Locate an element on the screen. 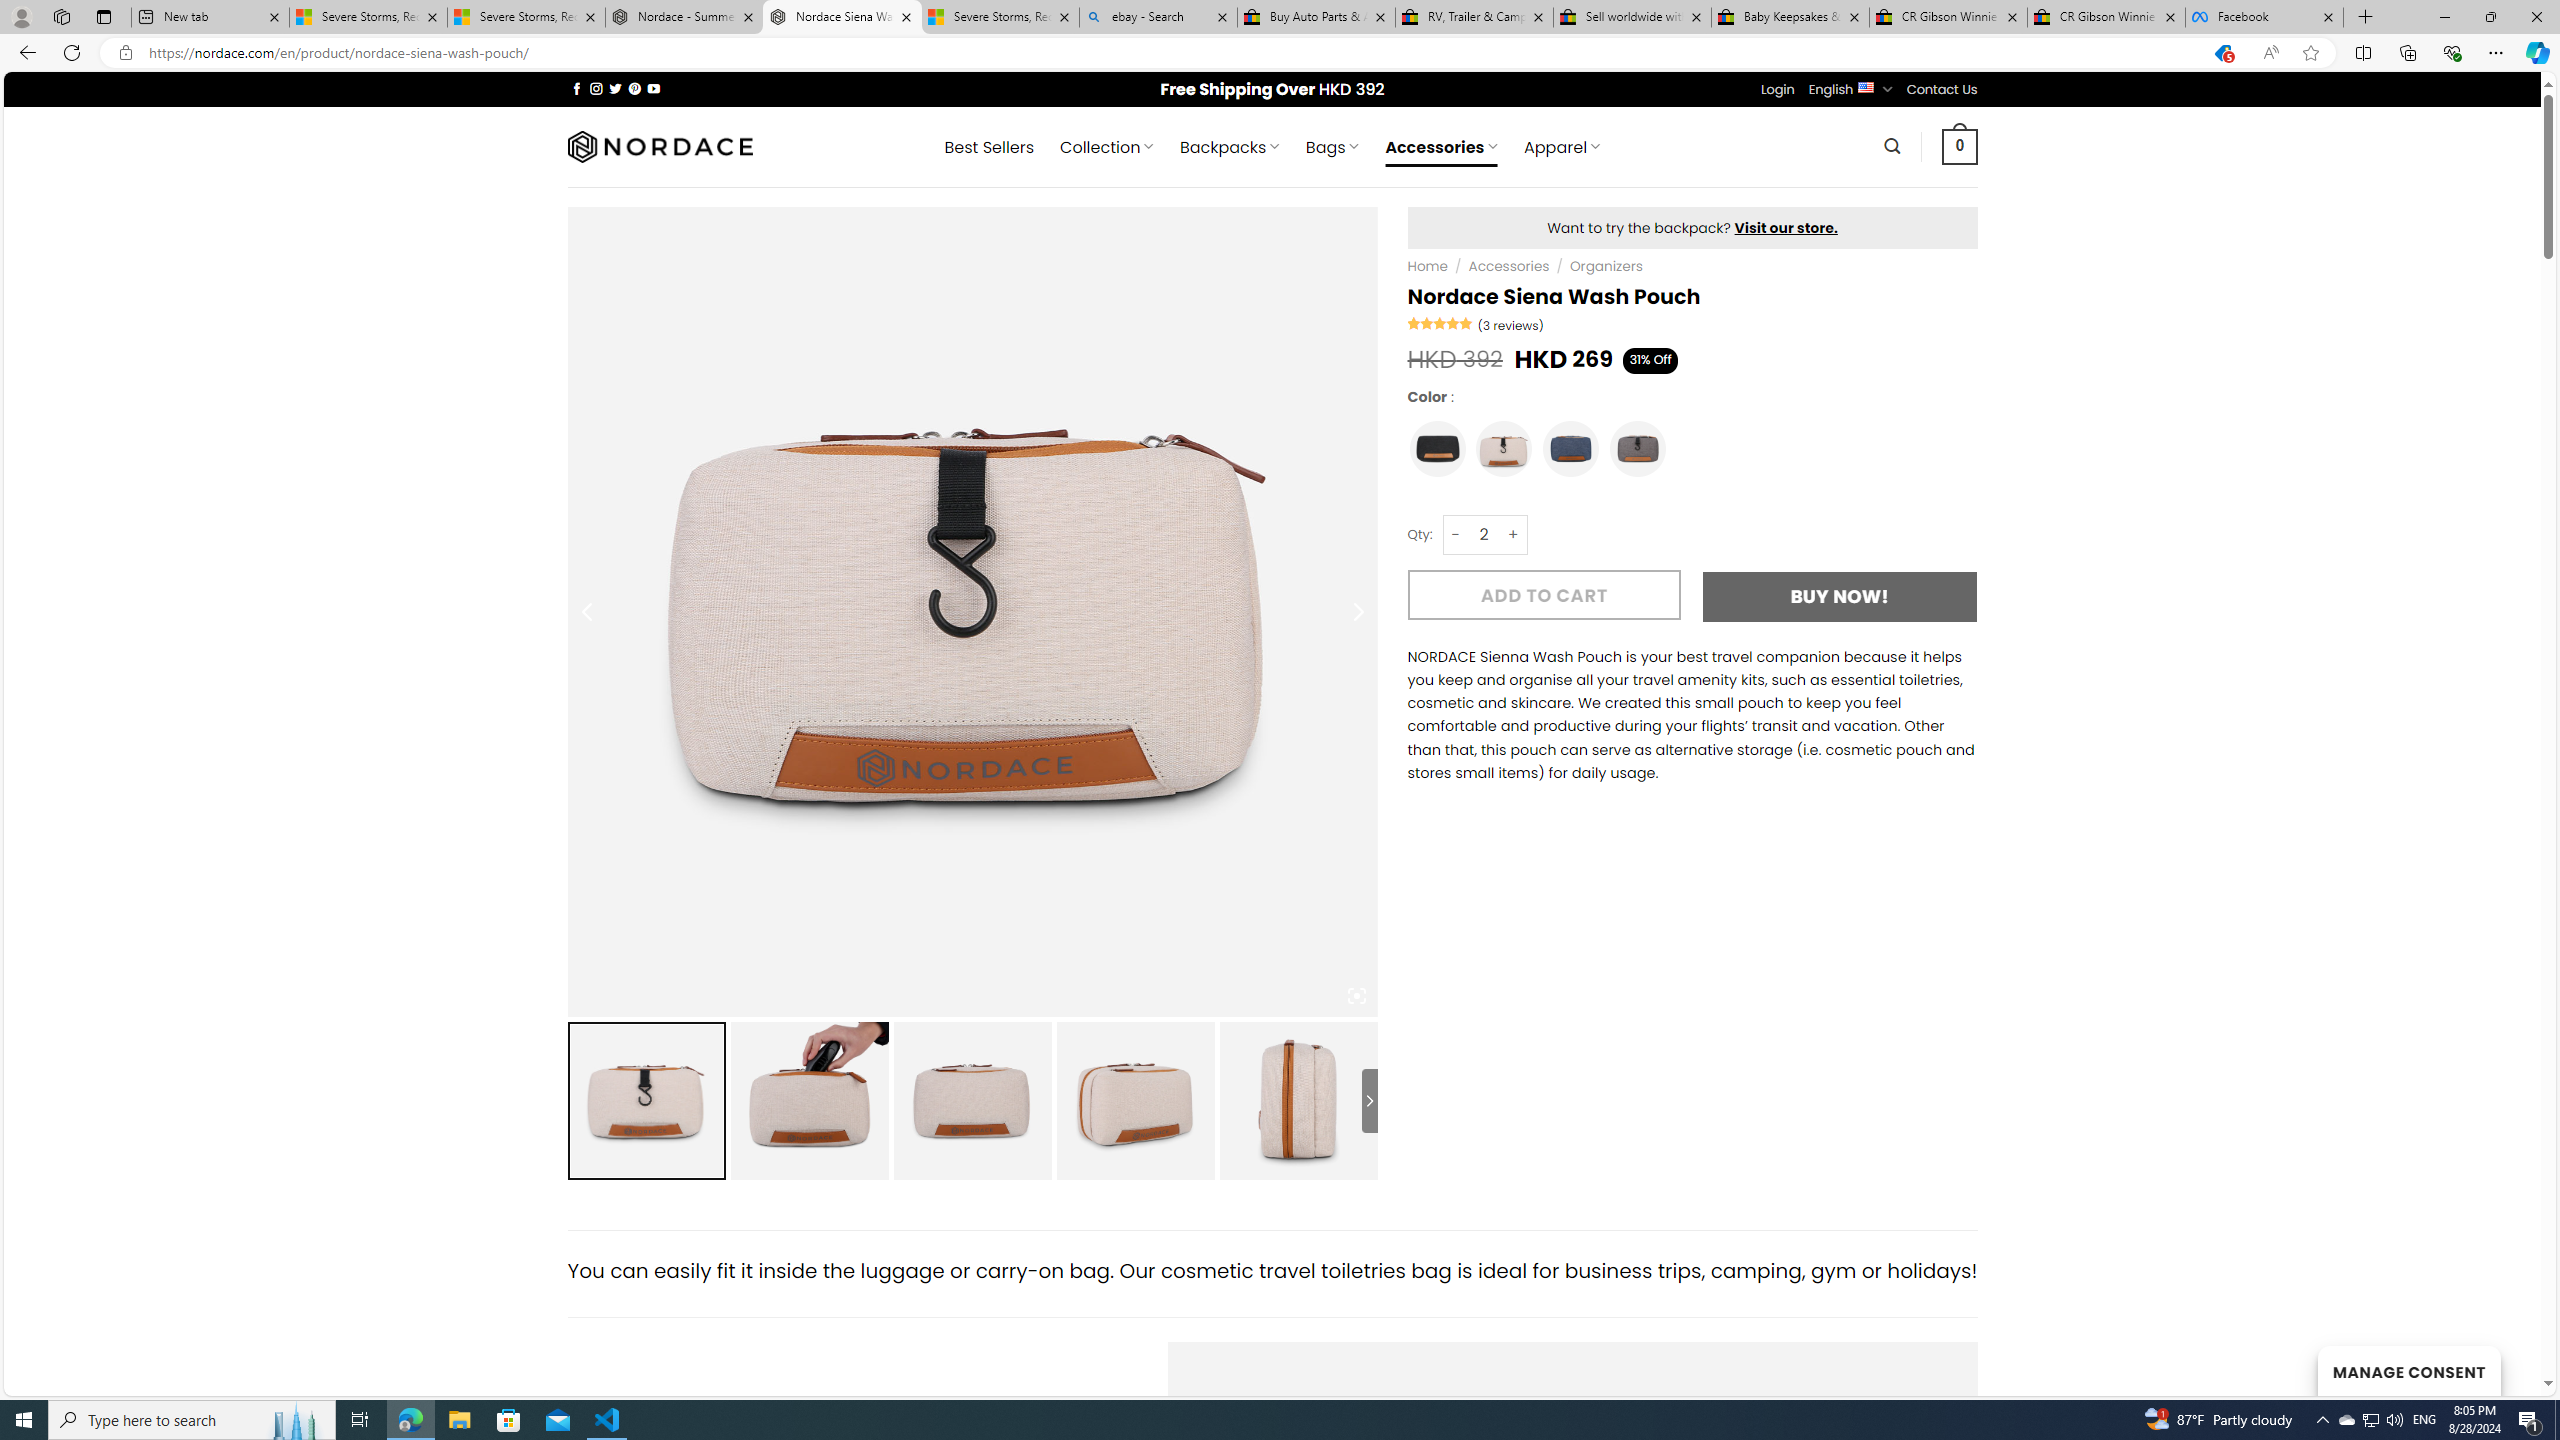 This screenshot has height=1440, width=2560. New tab is located at coordinates (209, 17).